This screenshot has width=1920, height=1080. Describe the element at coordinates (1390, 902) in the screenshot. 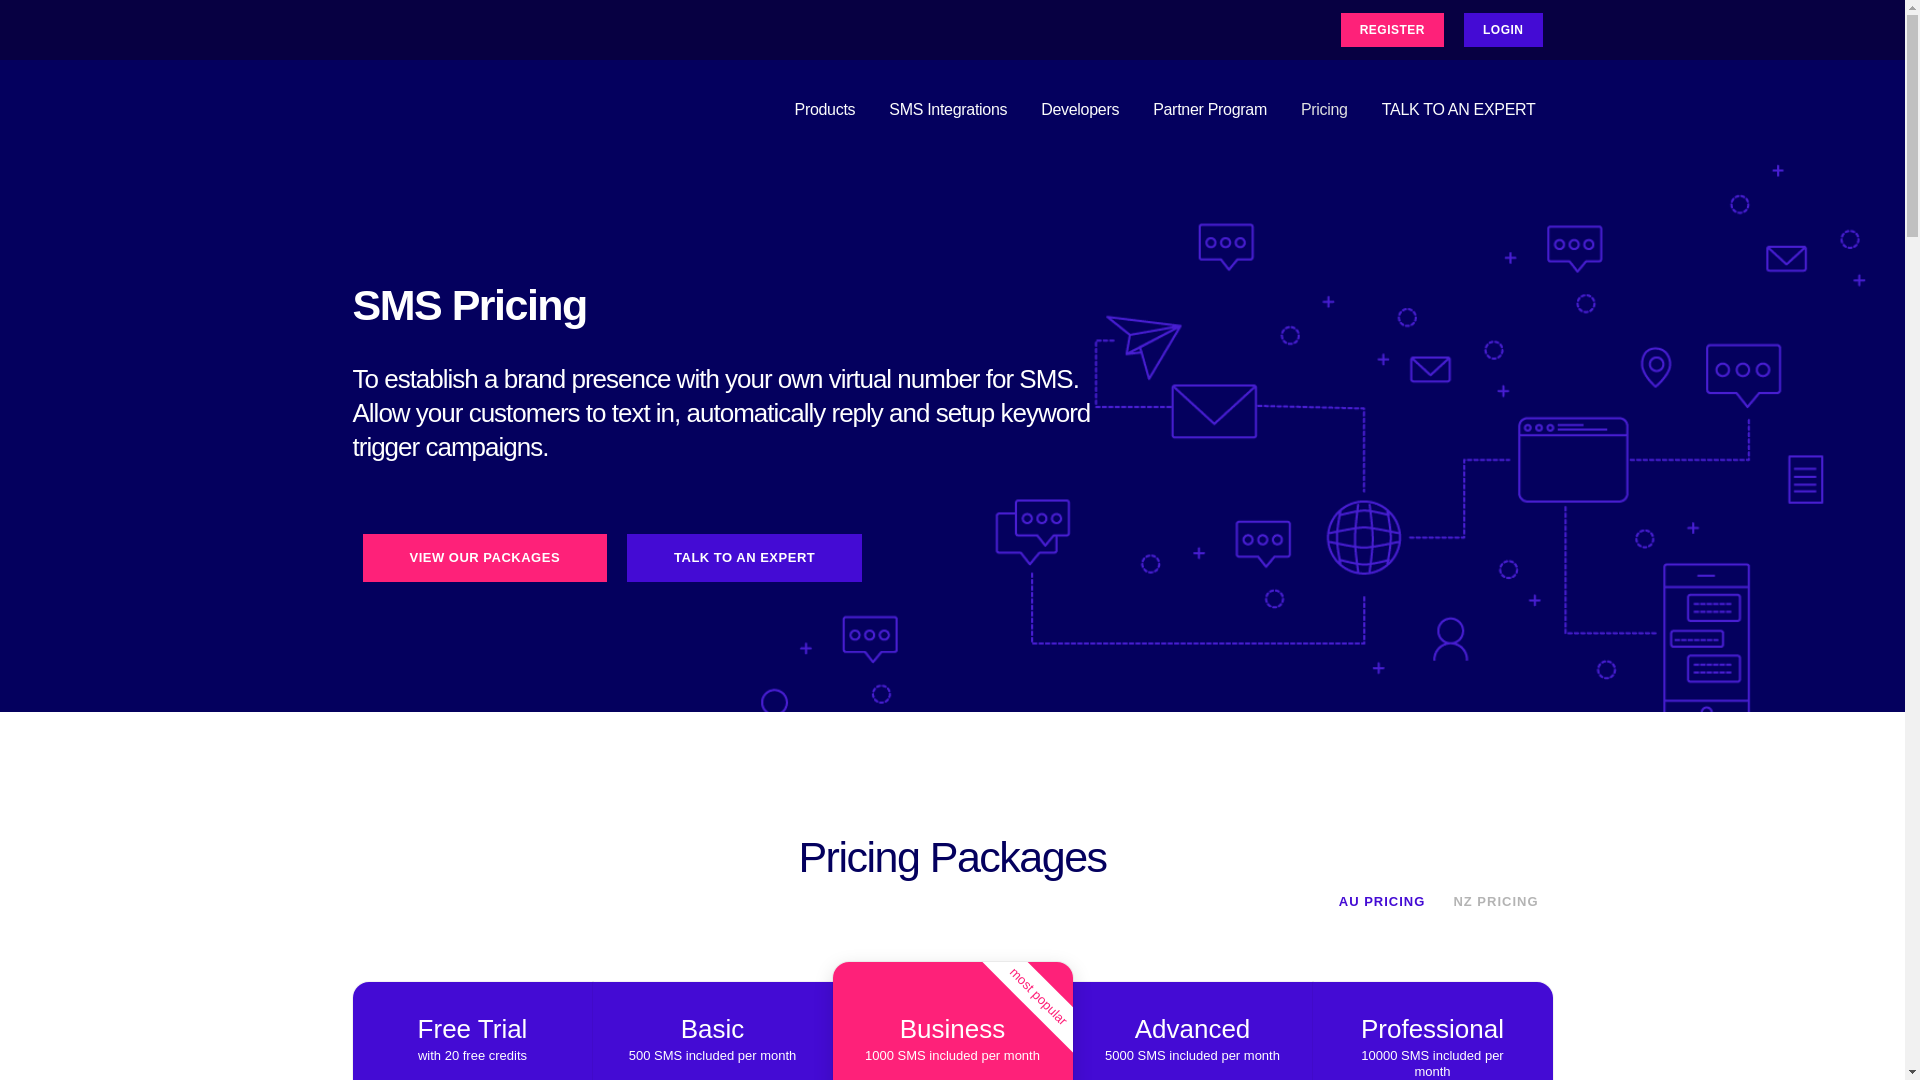

I see `AU PRICING` at that location.